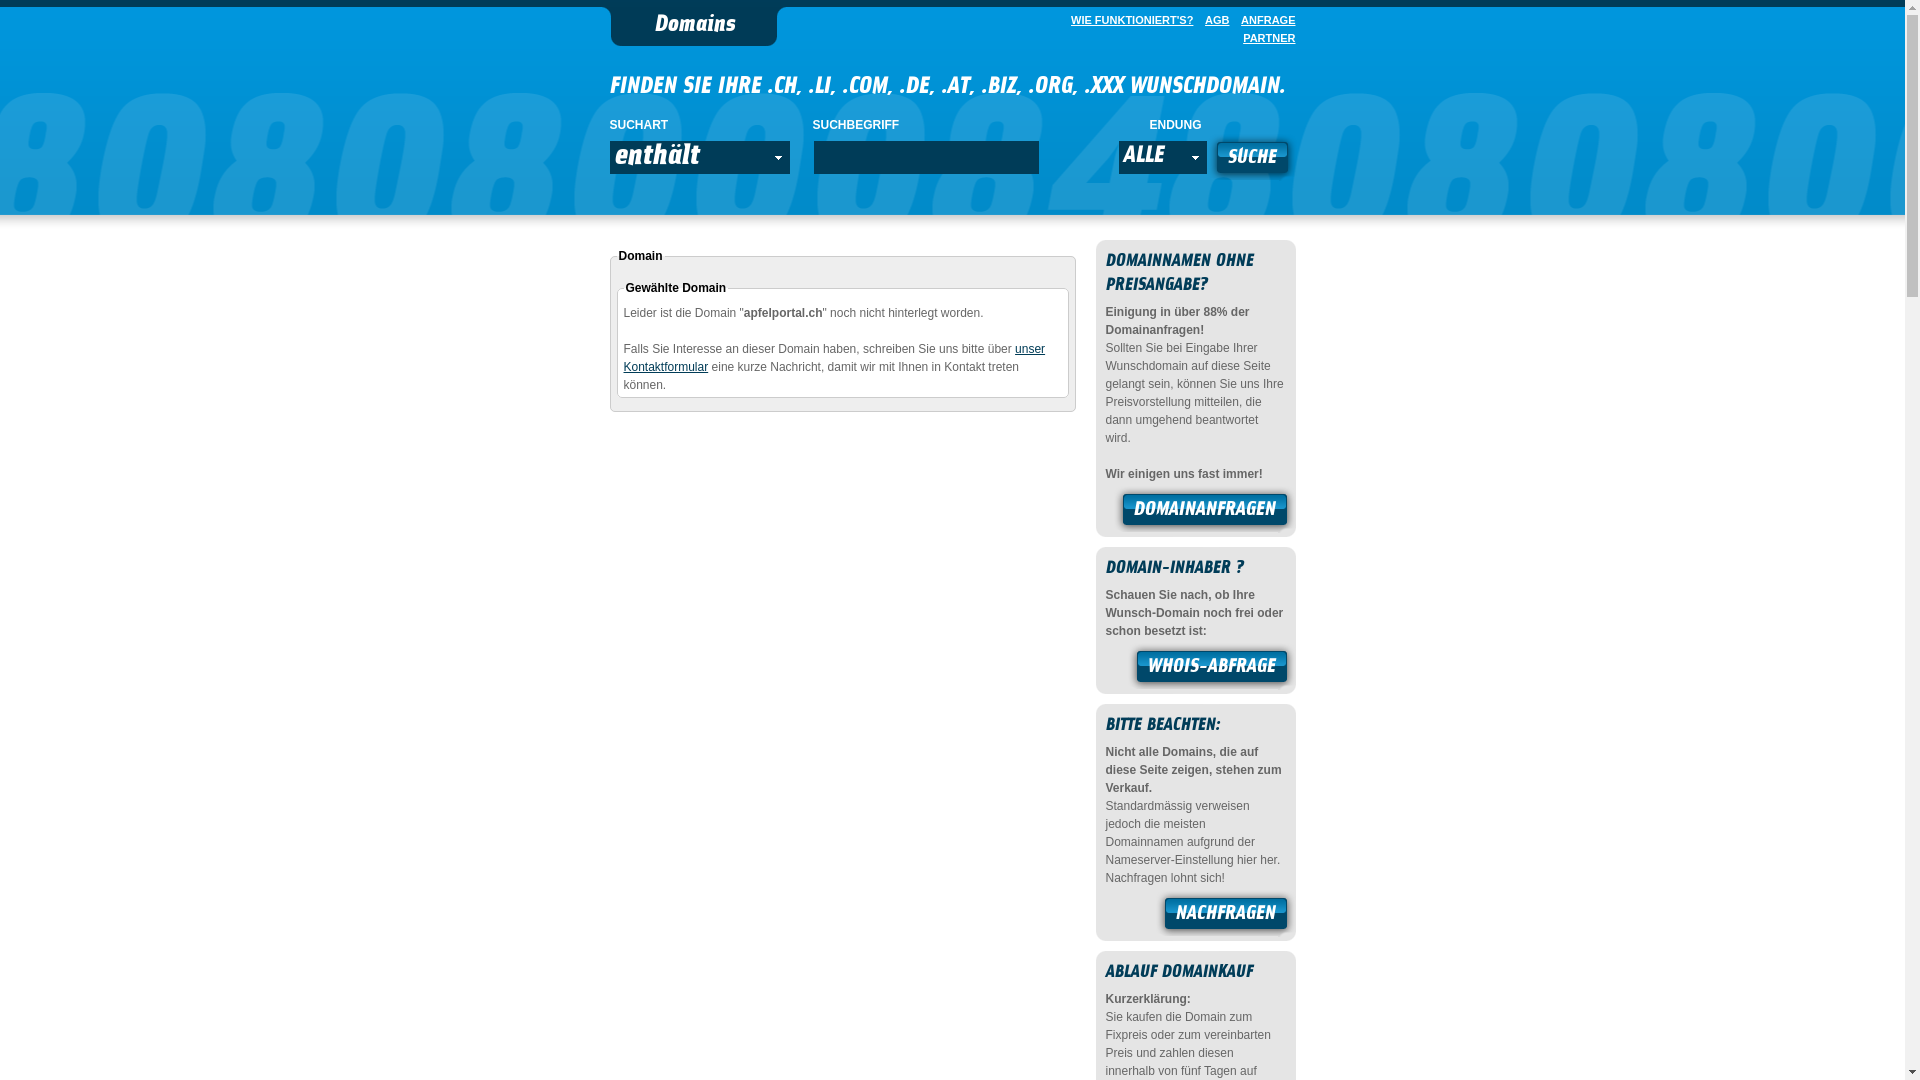  I want to click on AGB, so click(1213, 20).